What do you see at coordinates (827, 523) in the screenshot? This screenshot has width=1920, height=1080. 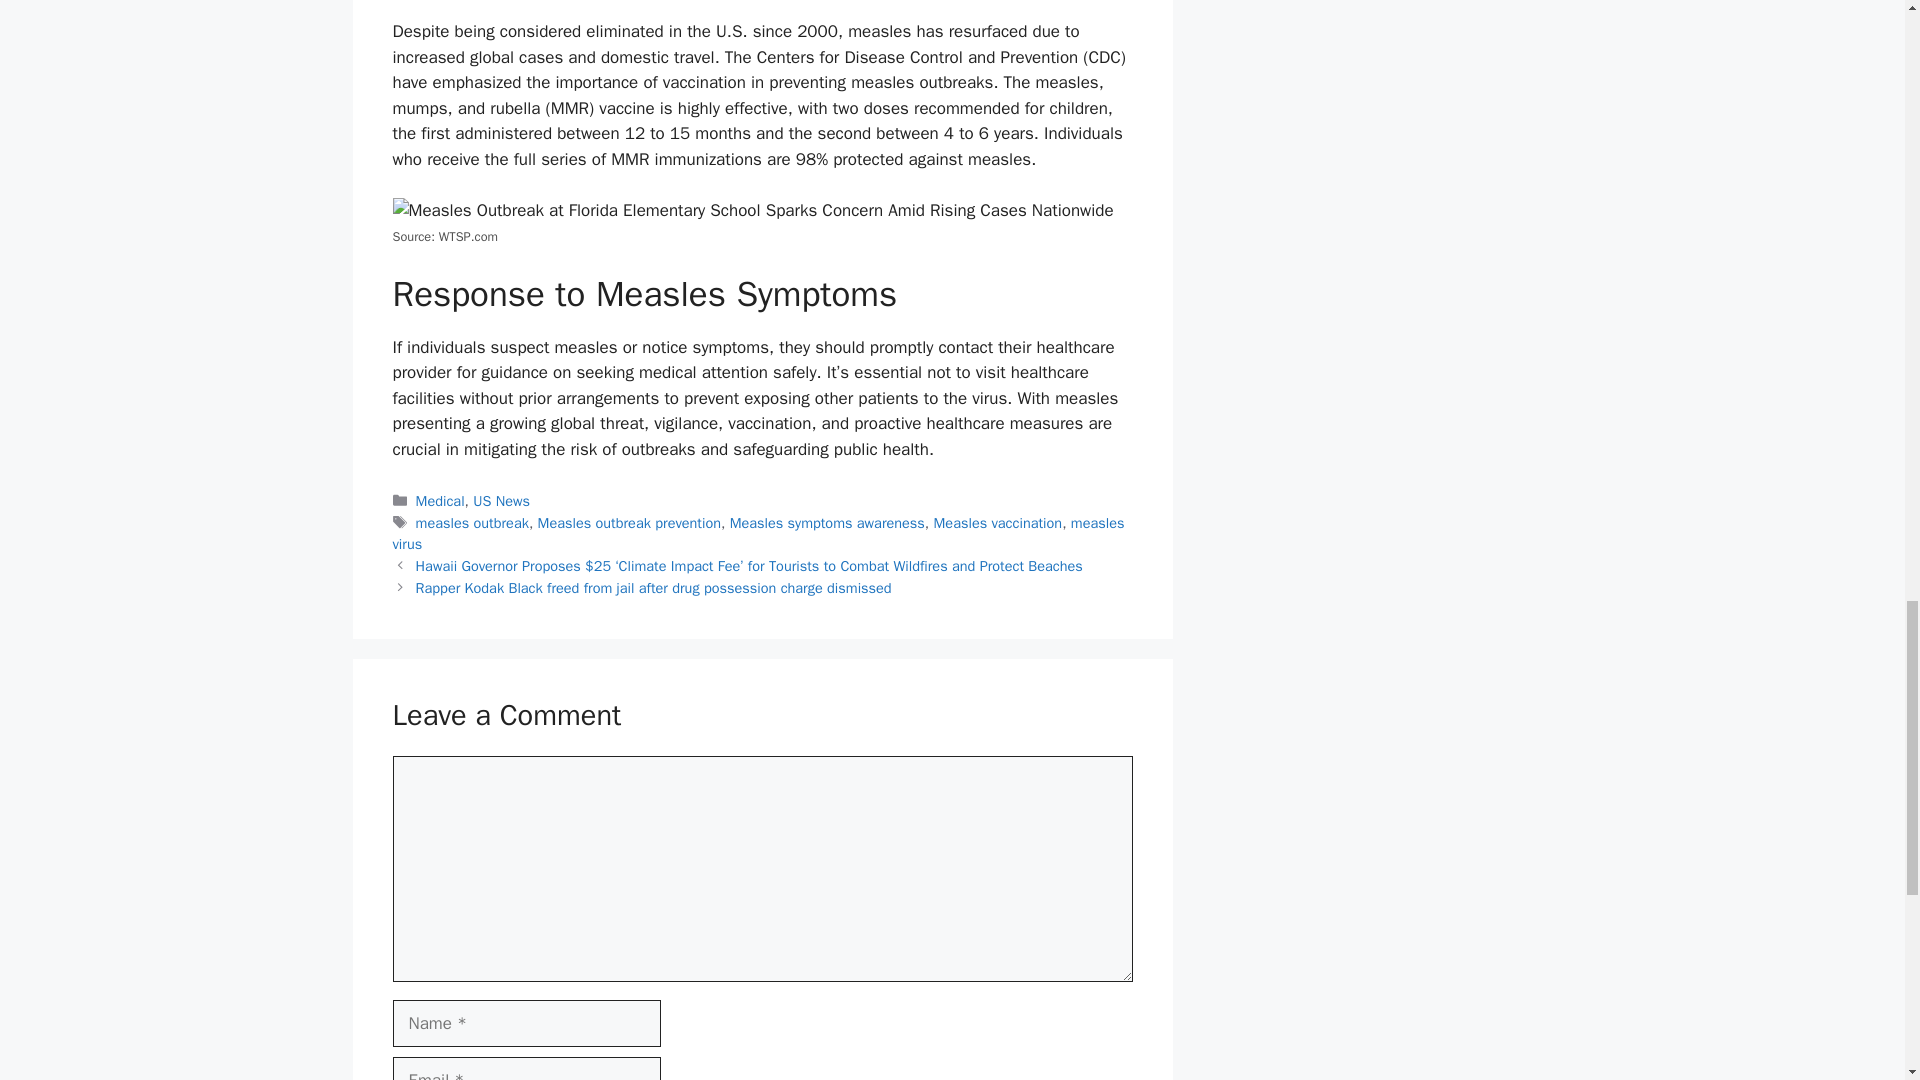 I see `Measles symptoms awareness` at bounding box center [827, 523].